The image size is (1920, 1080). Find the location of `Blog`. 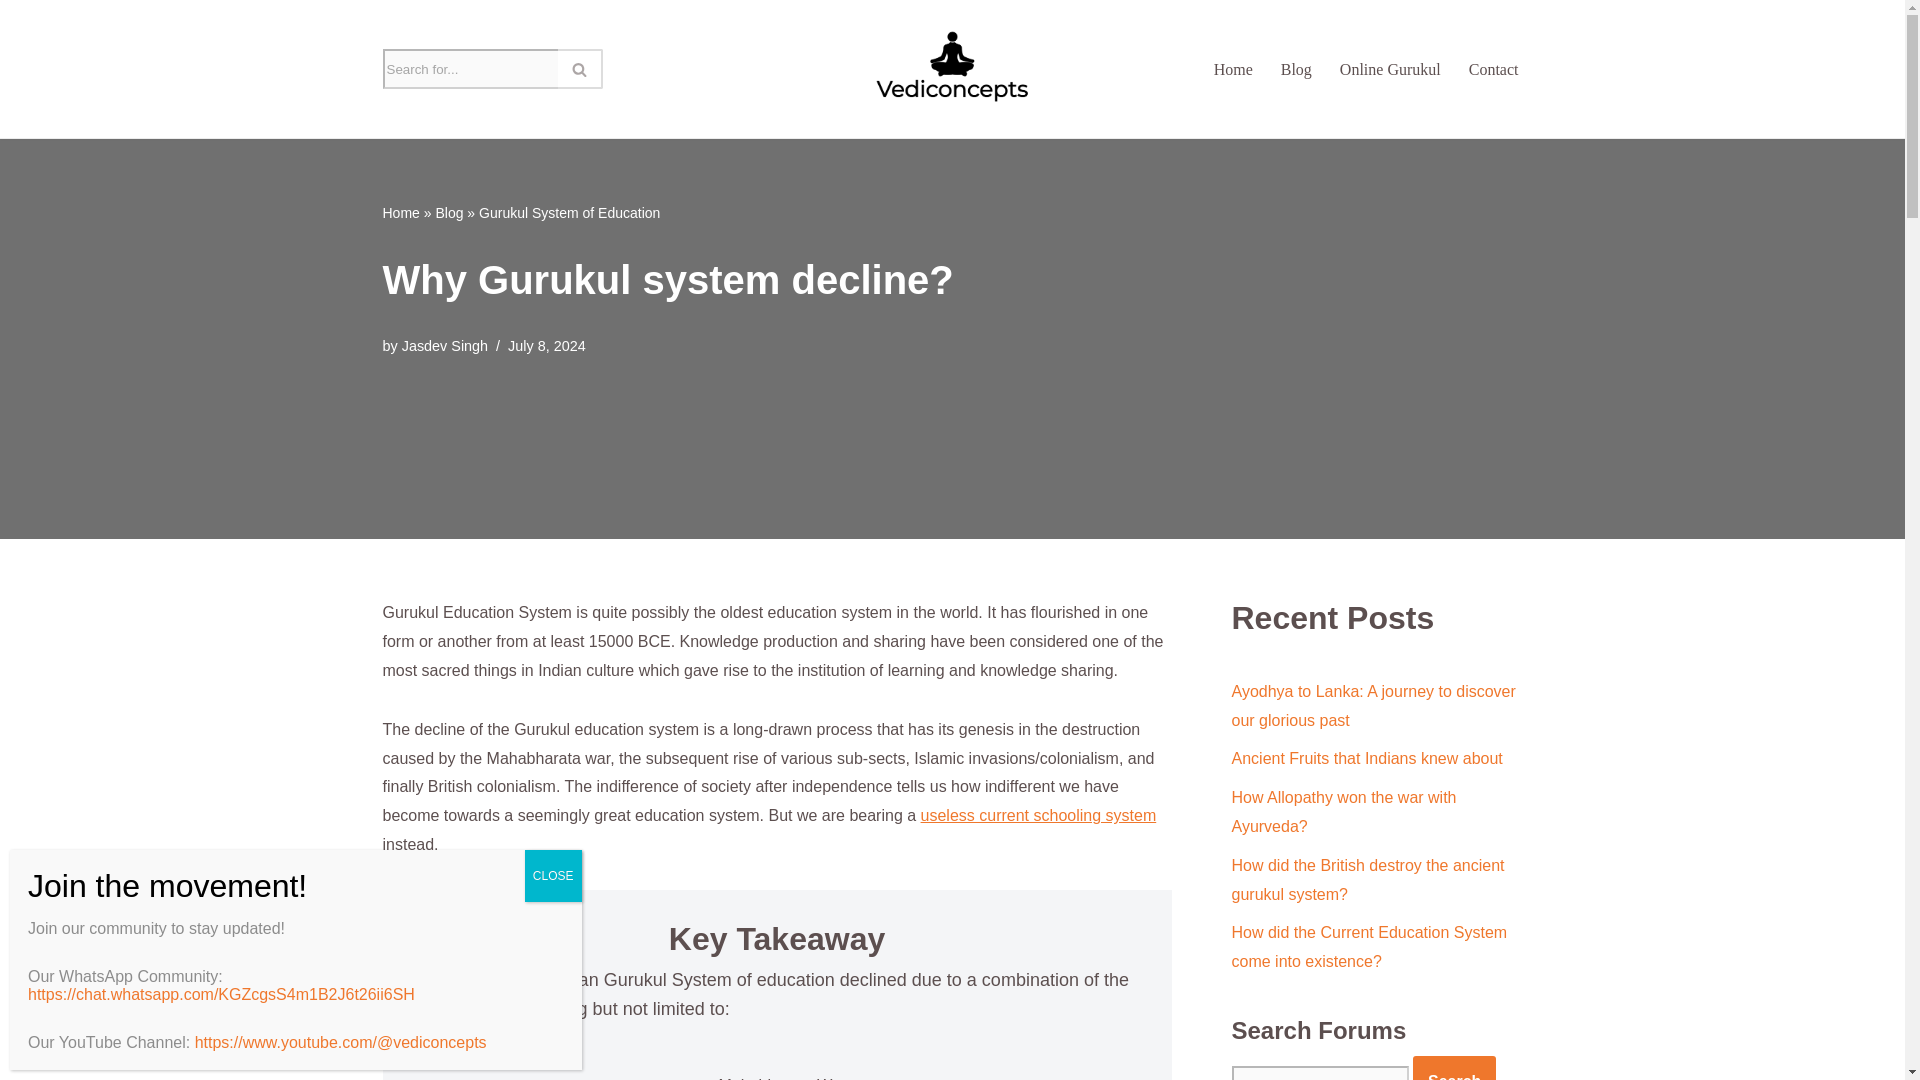

Blog is located at coordinates (1296, 70).